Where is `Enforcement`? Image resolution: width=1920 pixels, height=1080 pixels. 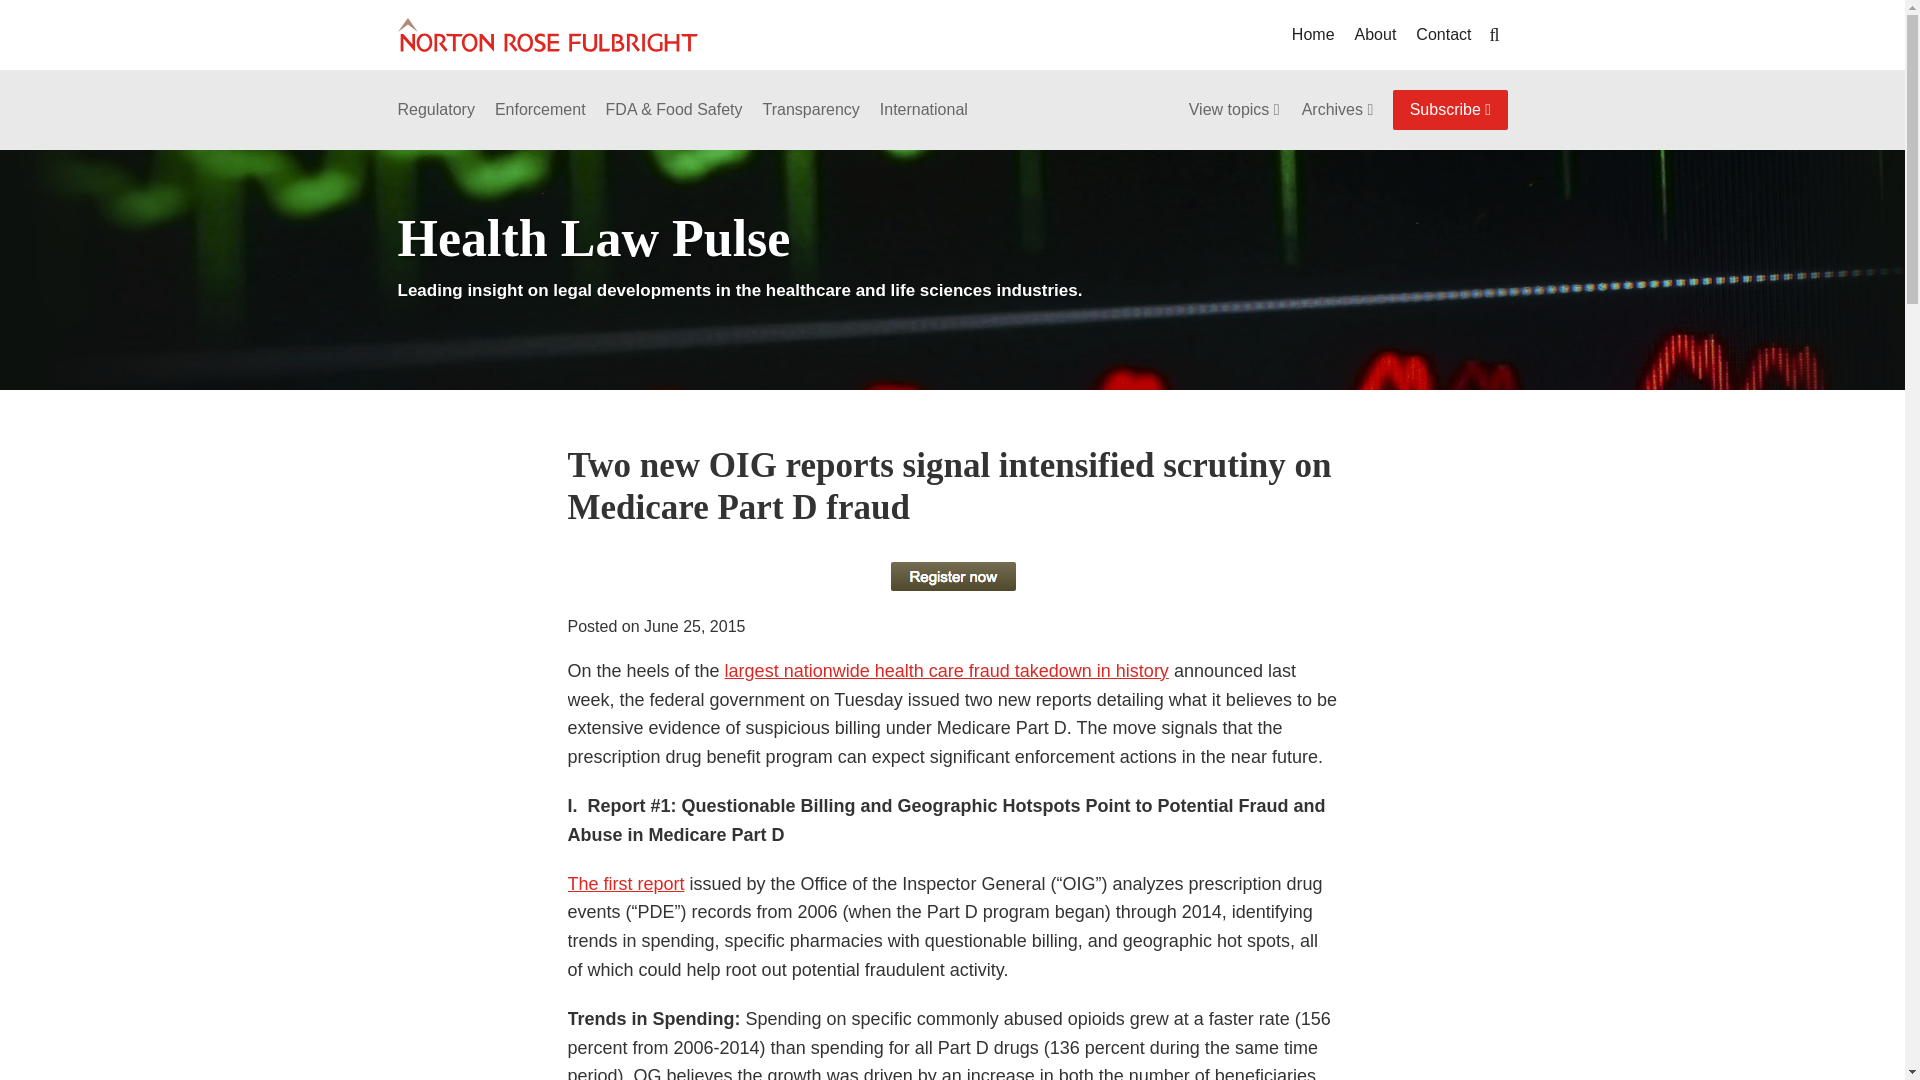 Enforcement is located at coordinates (540, 110).